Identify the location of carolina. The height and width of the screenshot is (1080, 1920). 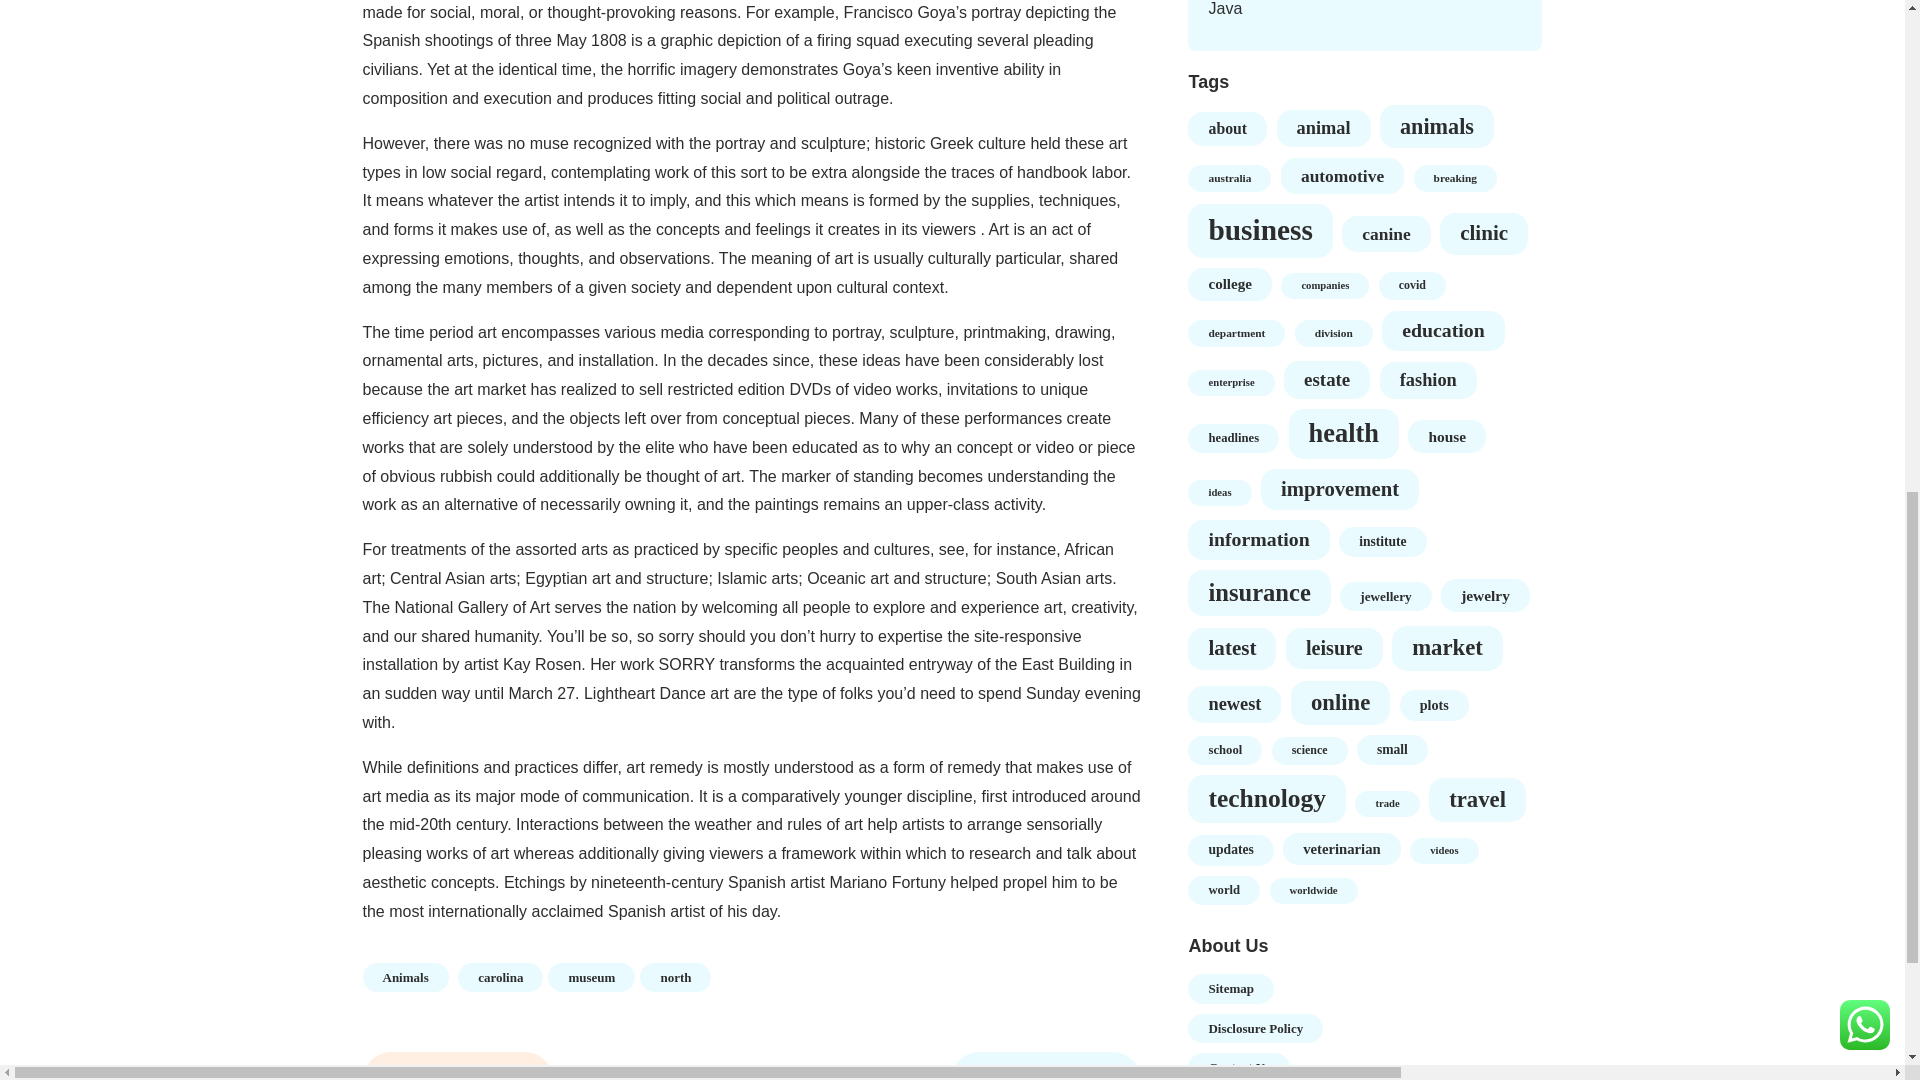
(500, 978).